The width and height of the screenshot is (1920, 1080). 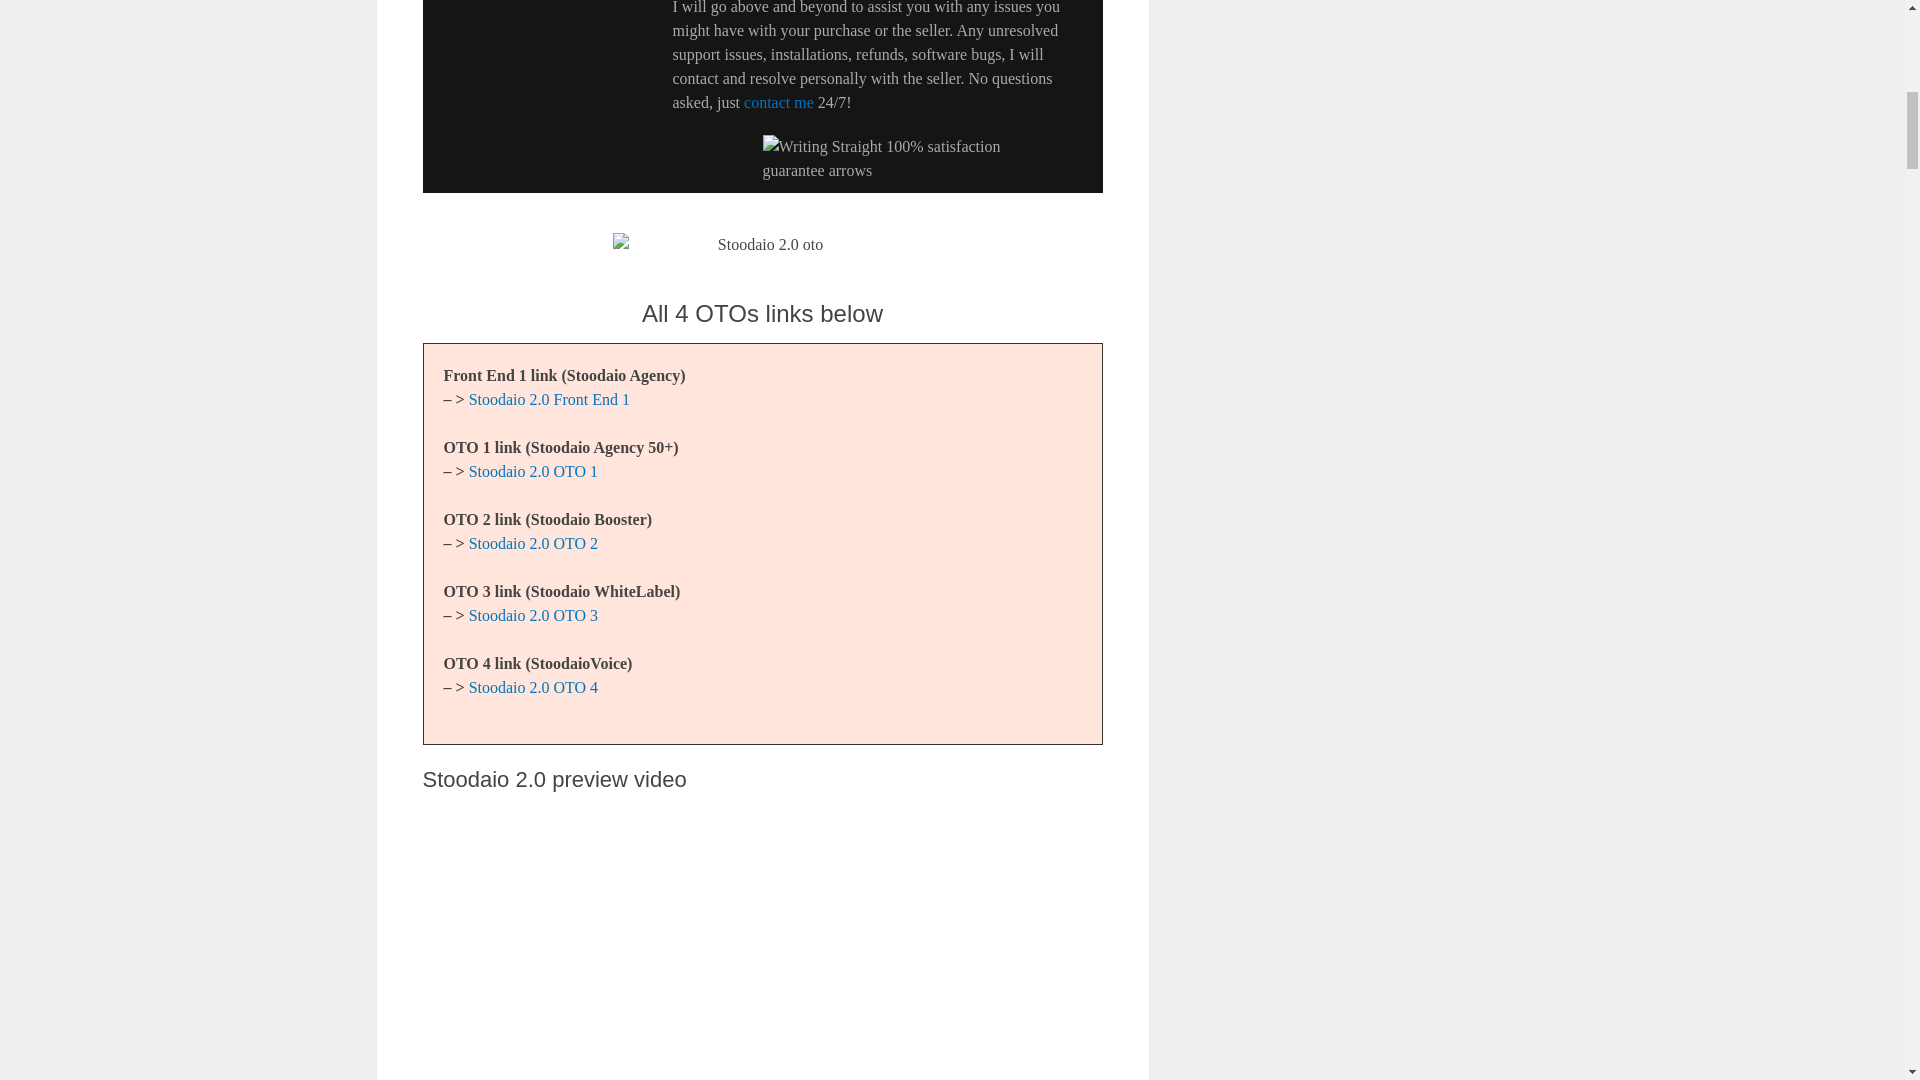 I want to click on Stoodaio 2.0 OTO 4, so click(x=532, y=687).